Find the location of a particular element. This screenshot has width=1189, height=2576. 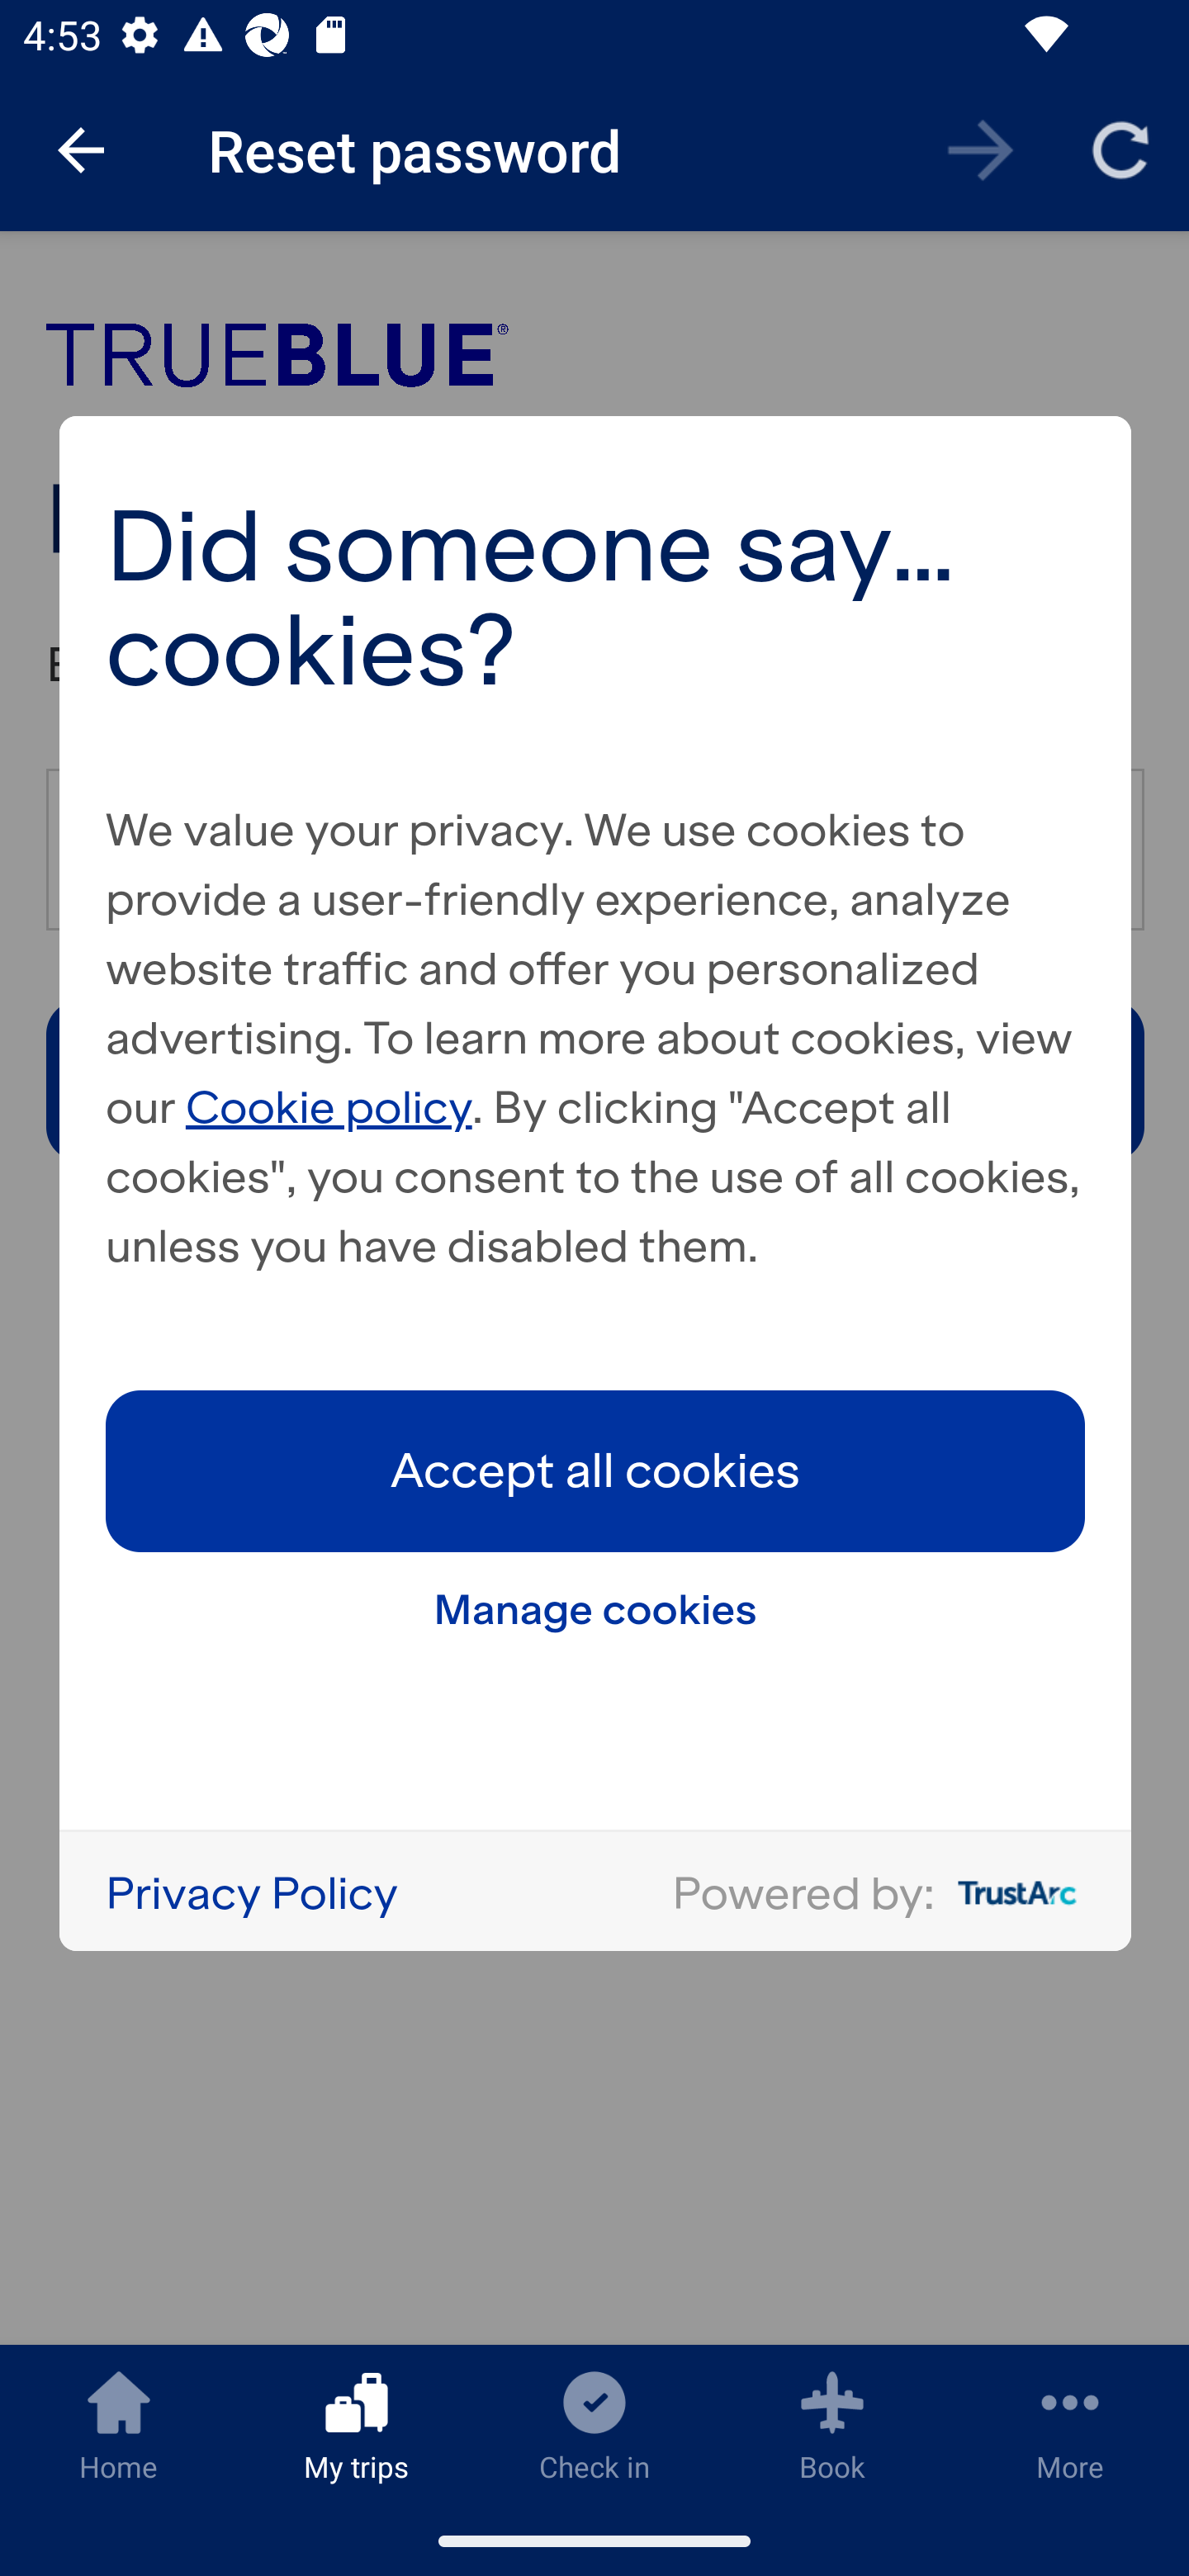

Book is located at coordinates (832, 2425).